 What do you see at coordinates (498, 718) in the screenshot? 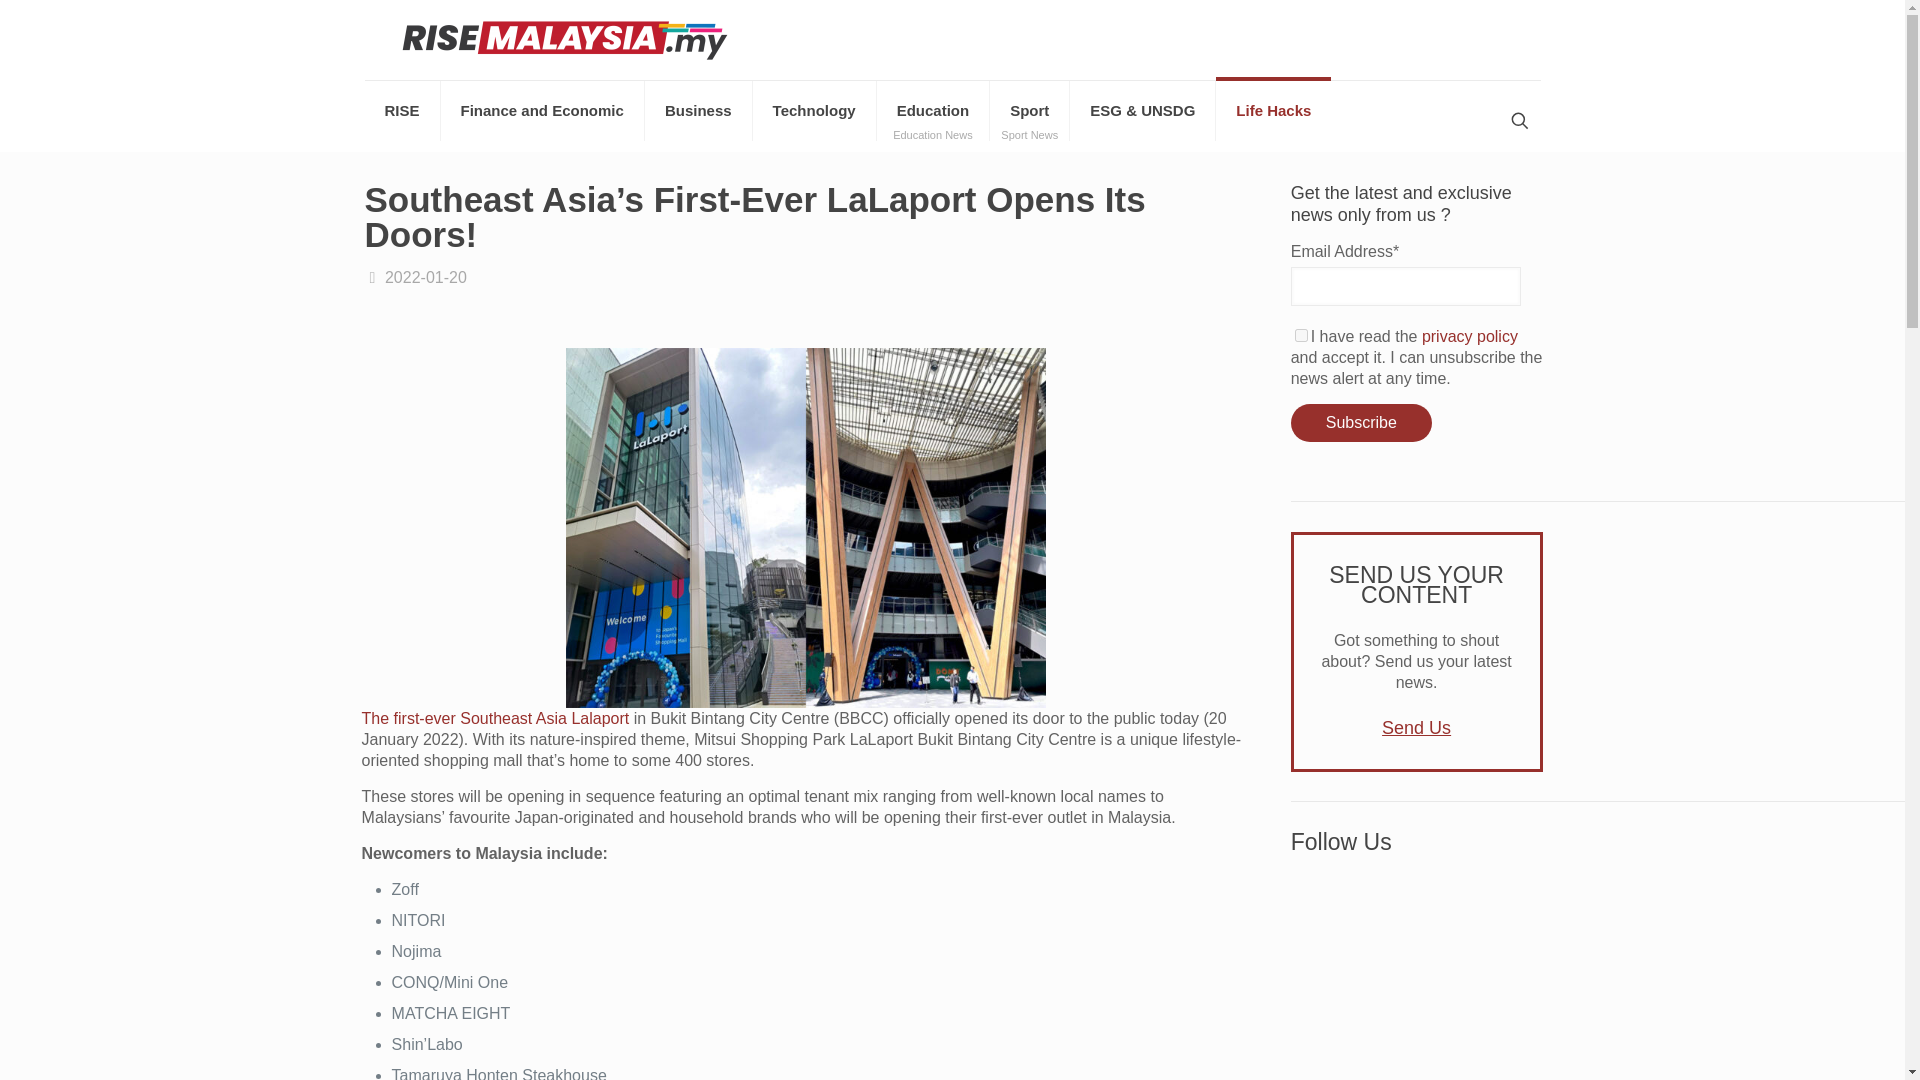
I see `The first-ever Southeast Asia Lalaport` at bounding box center [498, 718].